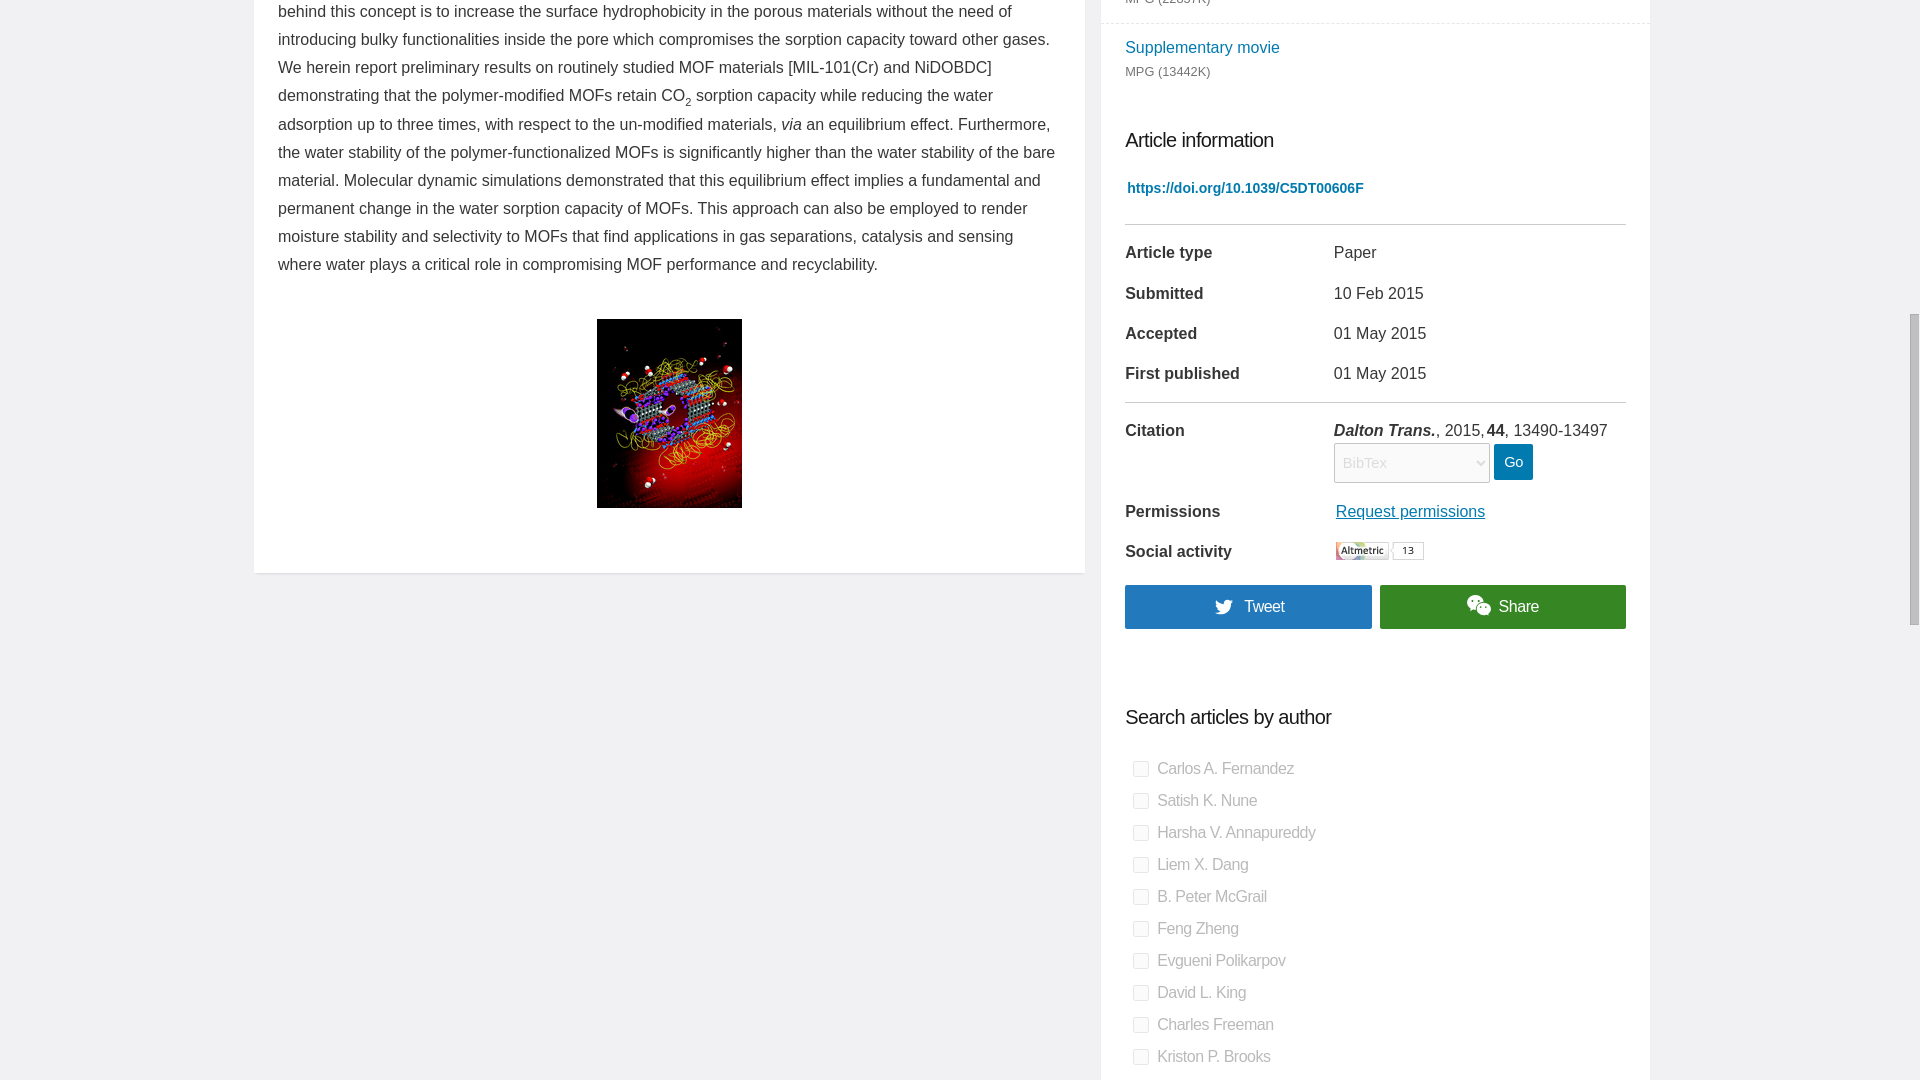 Image resolution: width=1920 pixels, height=1080 pixels. I want to click on on, so click(1140, 768).